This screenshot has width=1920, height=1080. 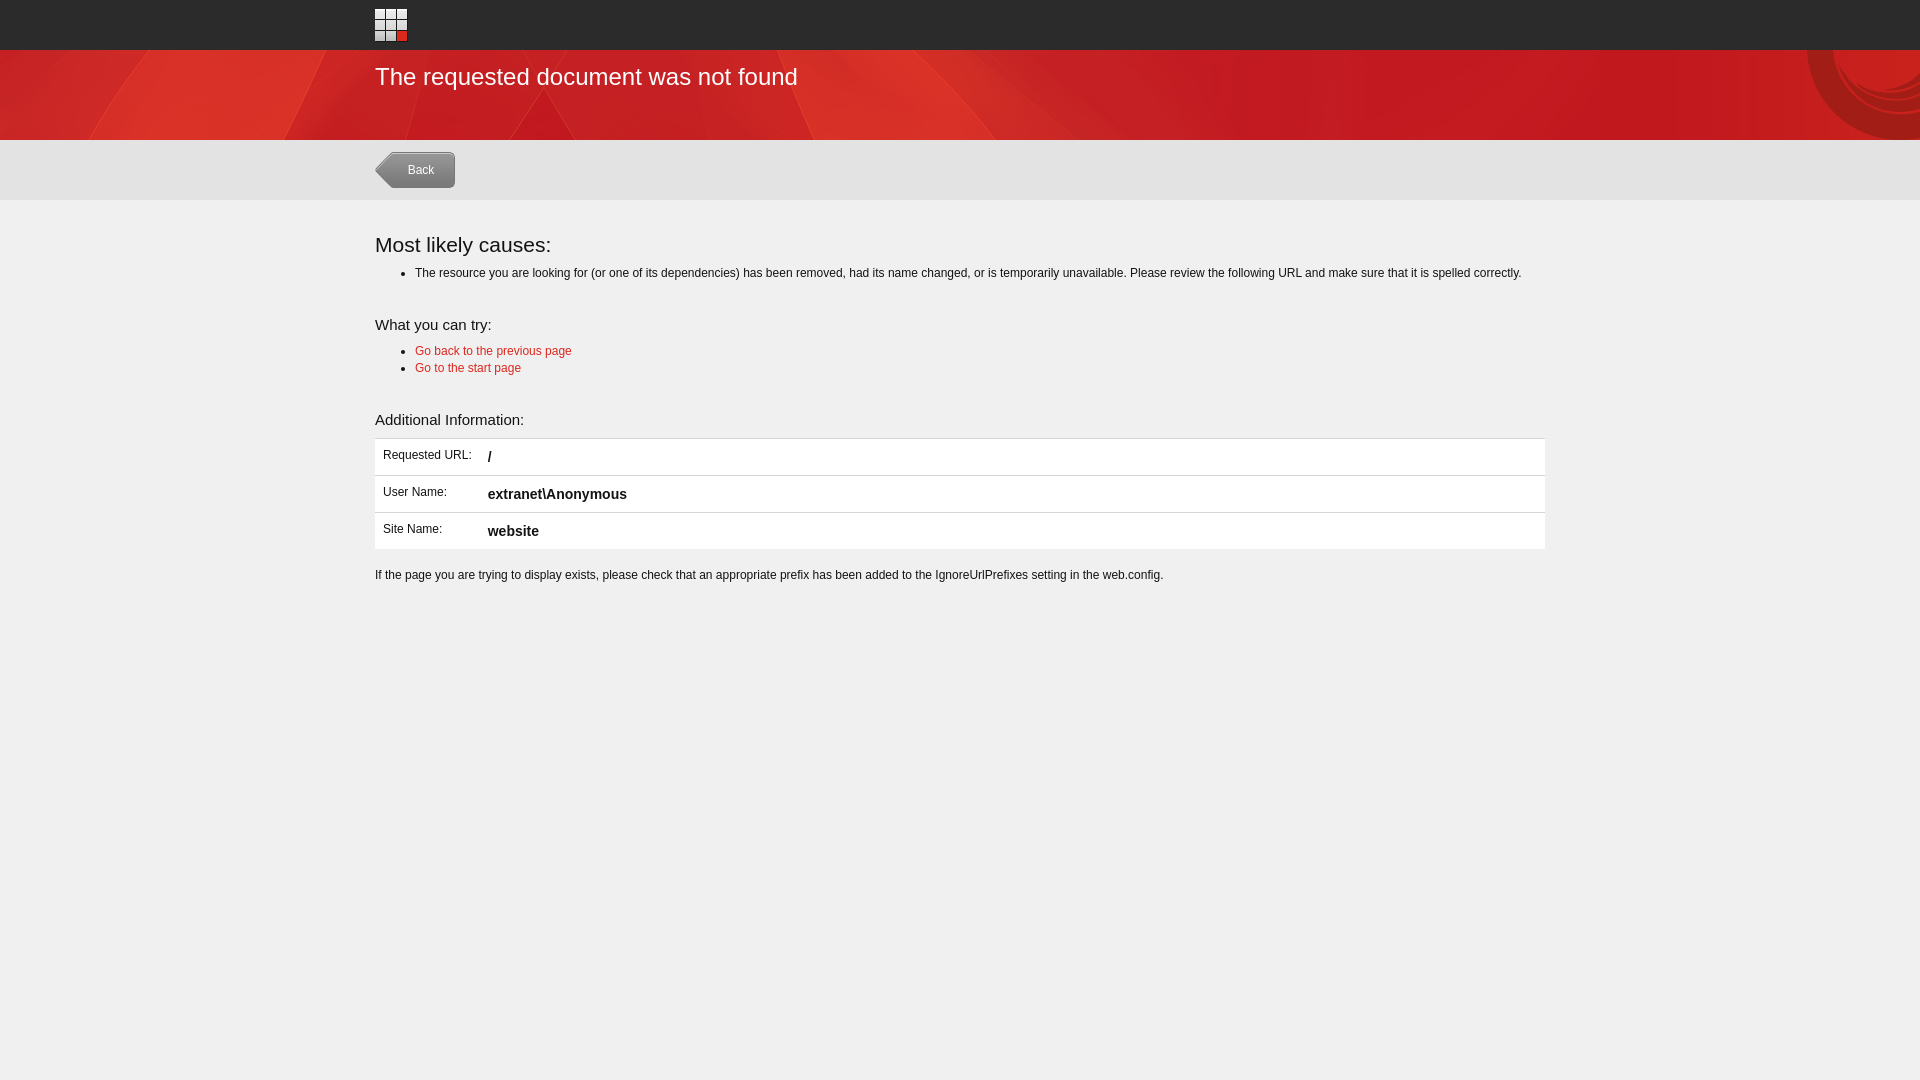 What do you see at coordinates (392, 24) in the screenshot?
I see `Go to the start page` at bounding box center [392, 24].